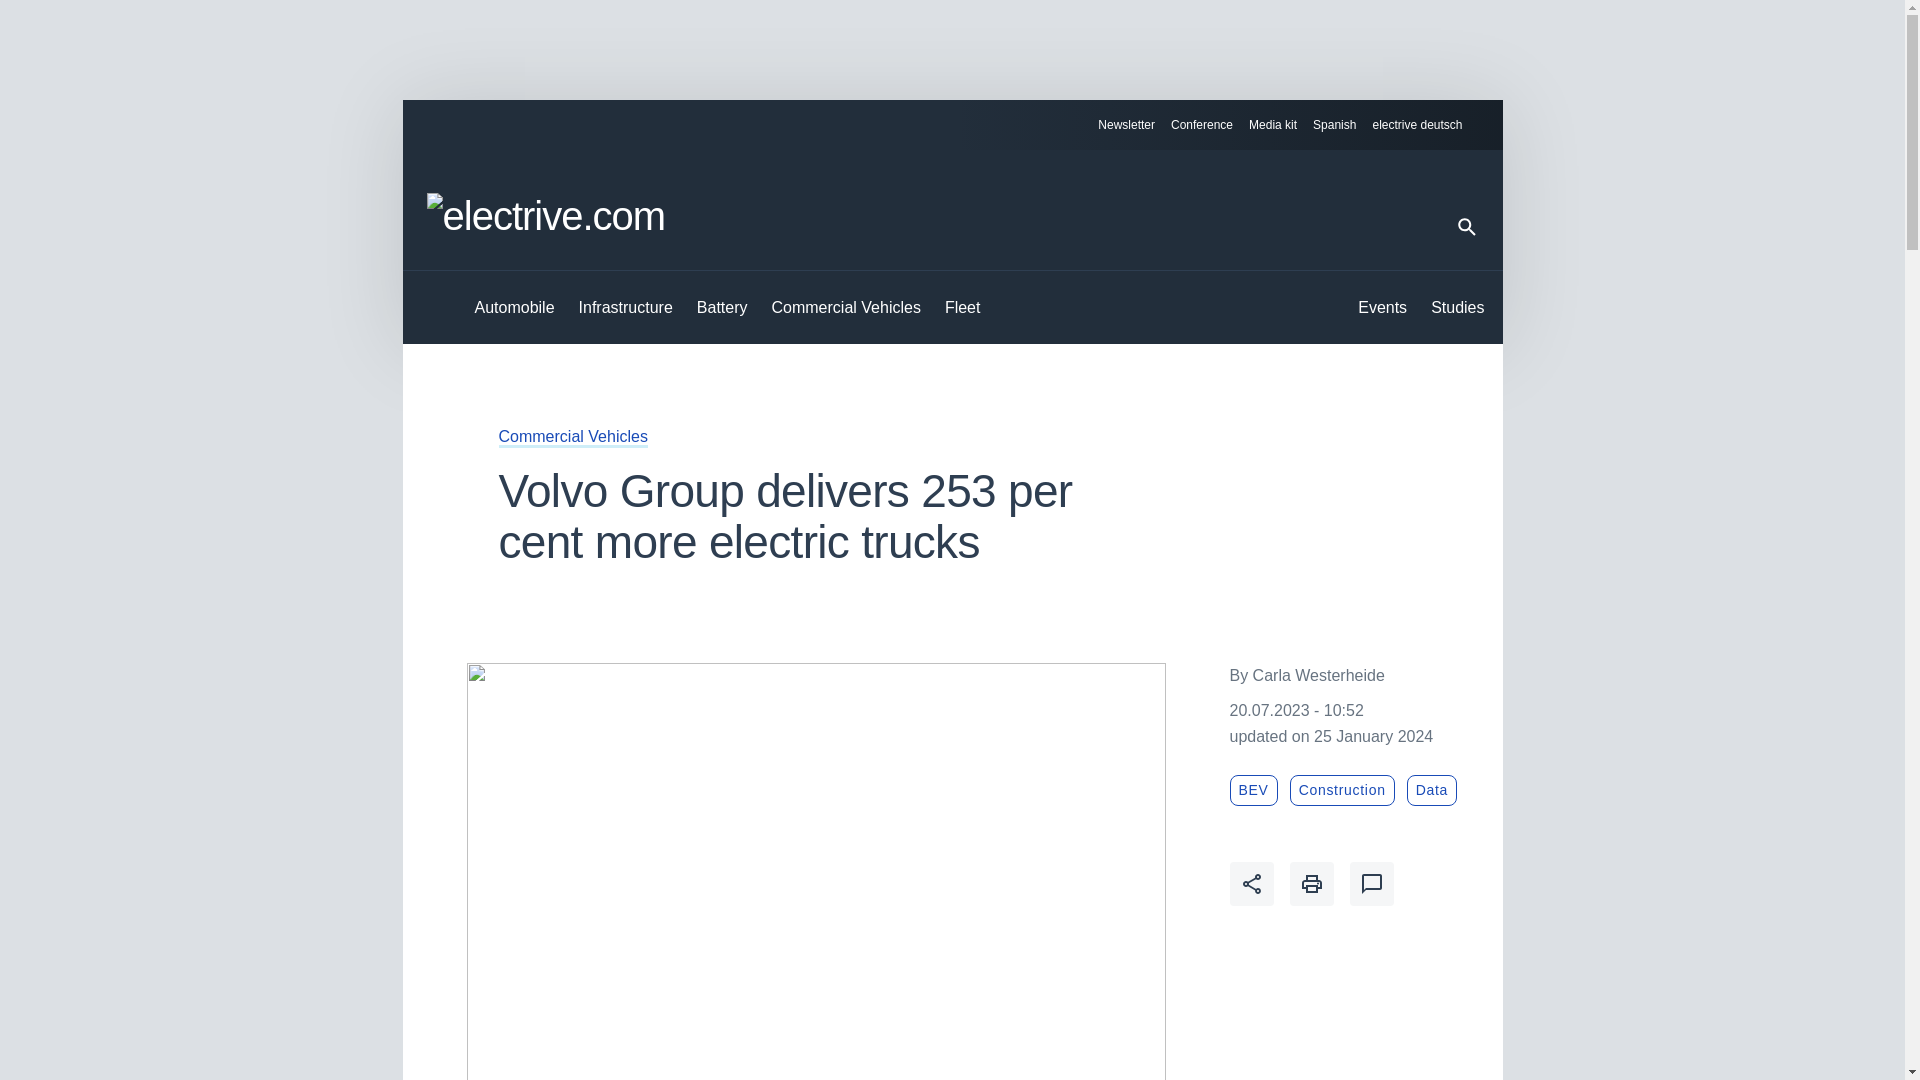 The image size is (1920, 1080). Describe the element at coordinates (1273, 125) in the screenshot. I see `Media kit` at that location.